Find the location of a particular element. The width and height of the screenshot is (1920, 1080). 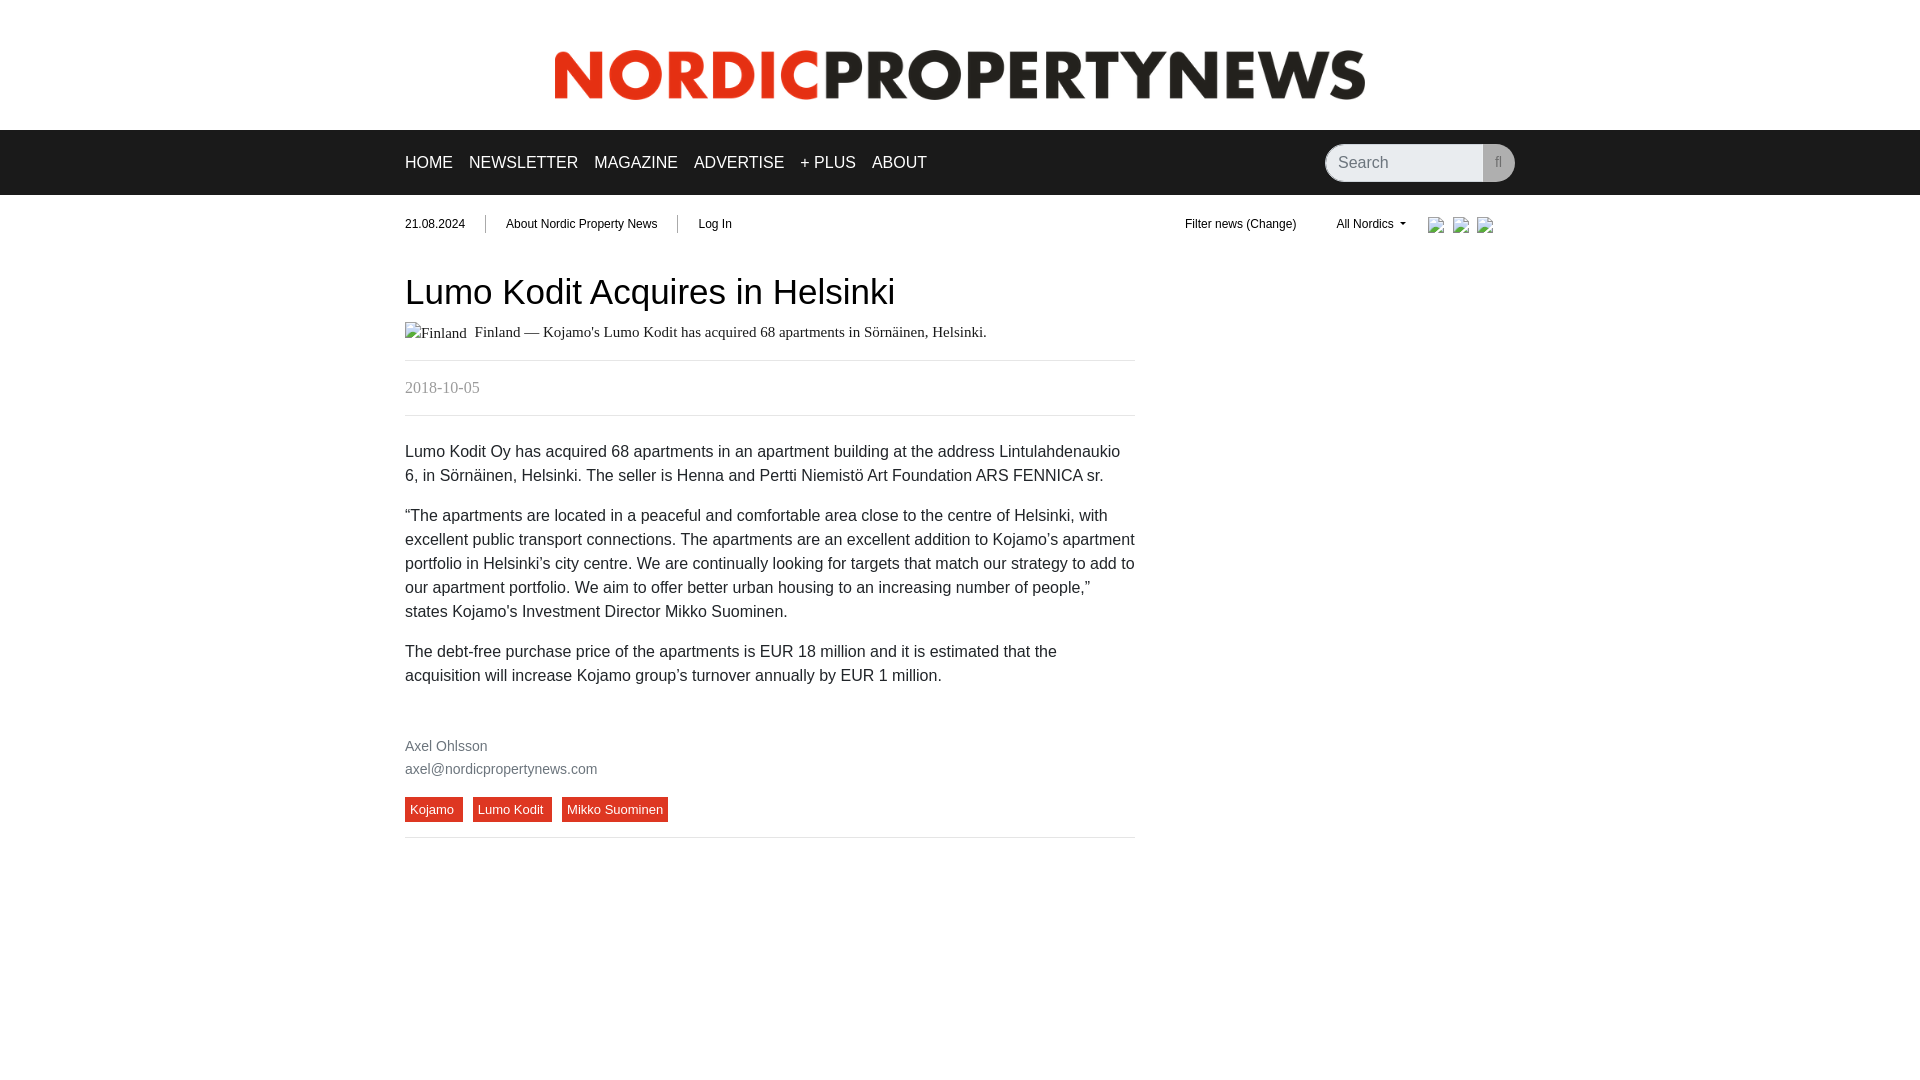

HOME is located at coordinates (432, 162).